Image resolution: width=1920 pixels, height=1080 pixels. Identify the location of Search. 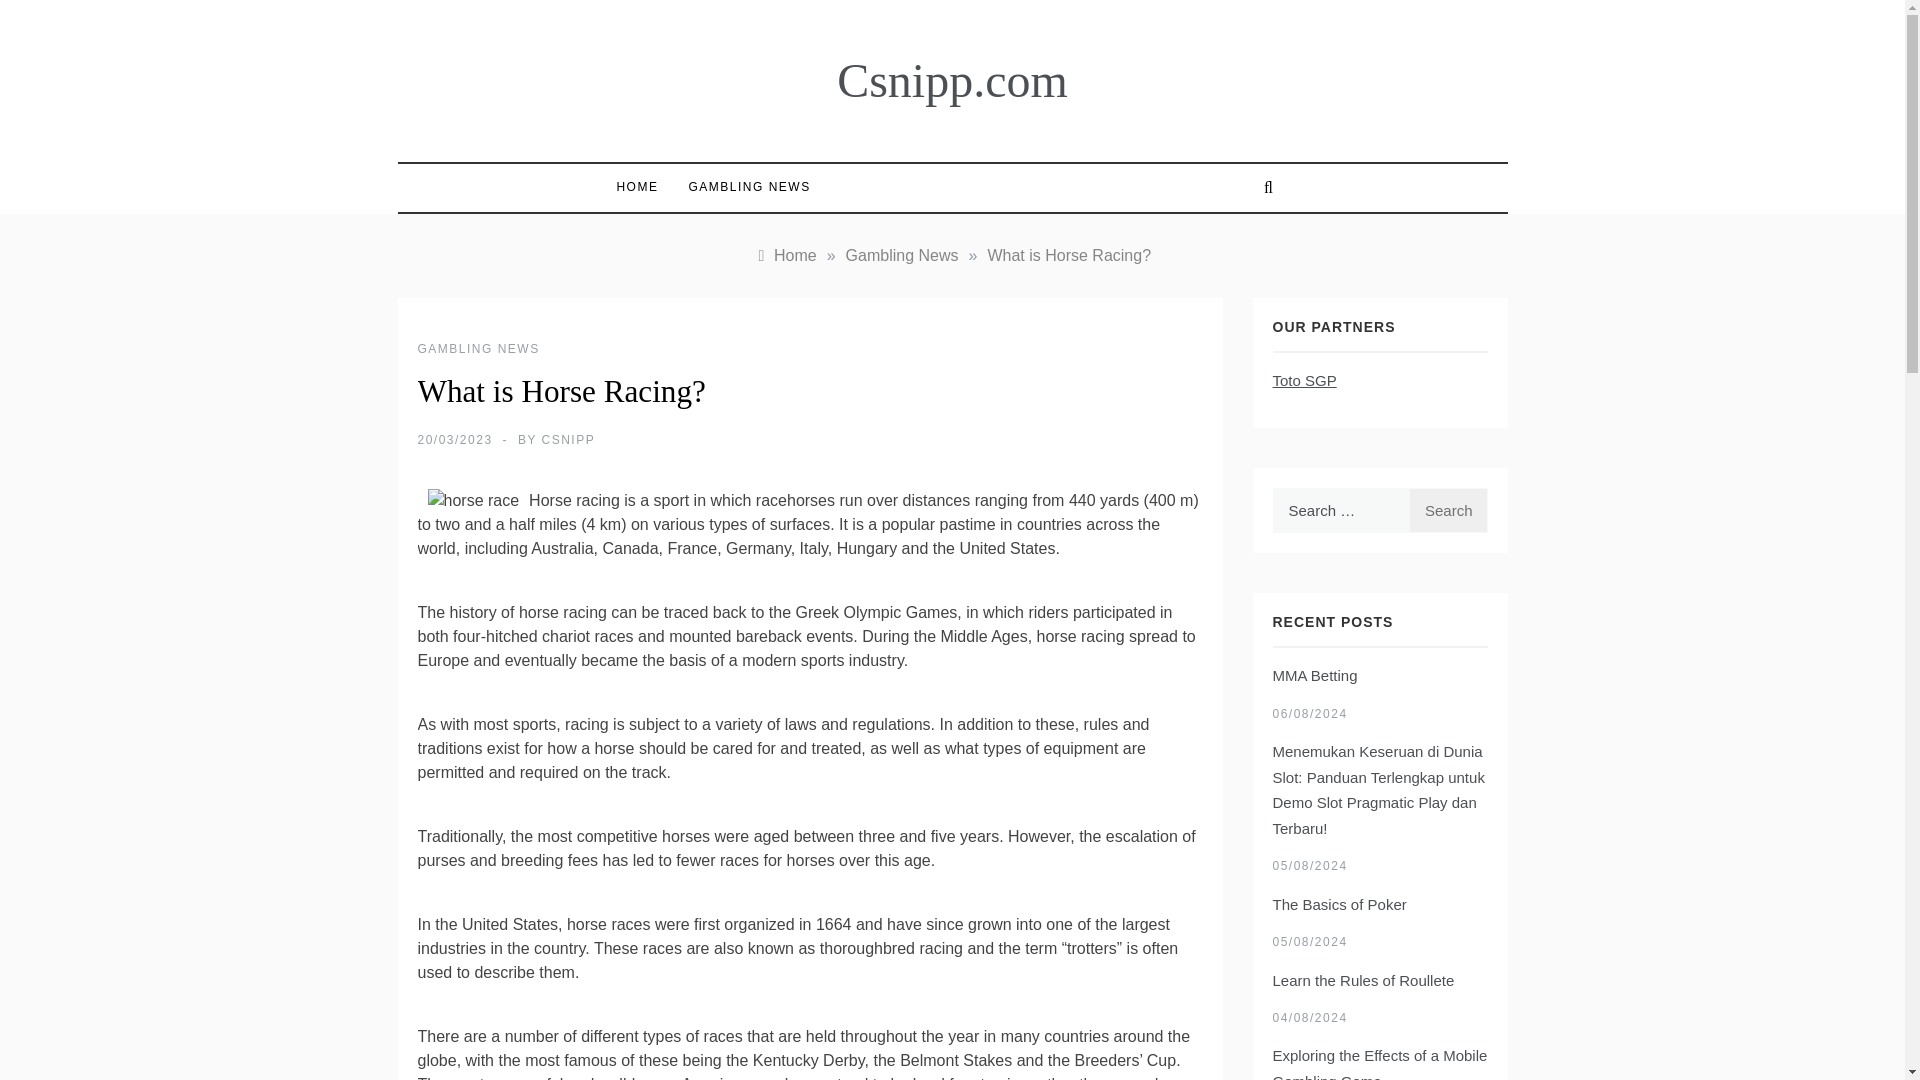
(1448, 510).